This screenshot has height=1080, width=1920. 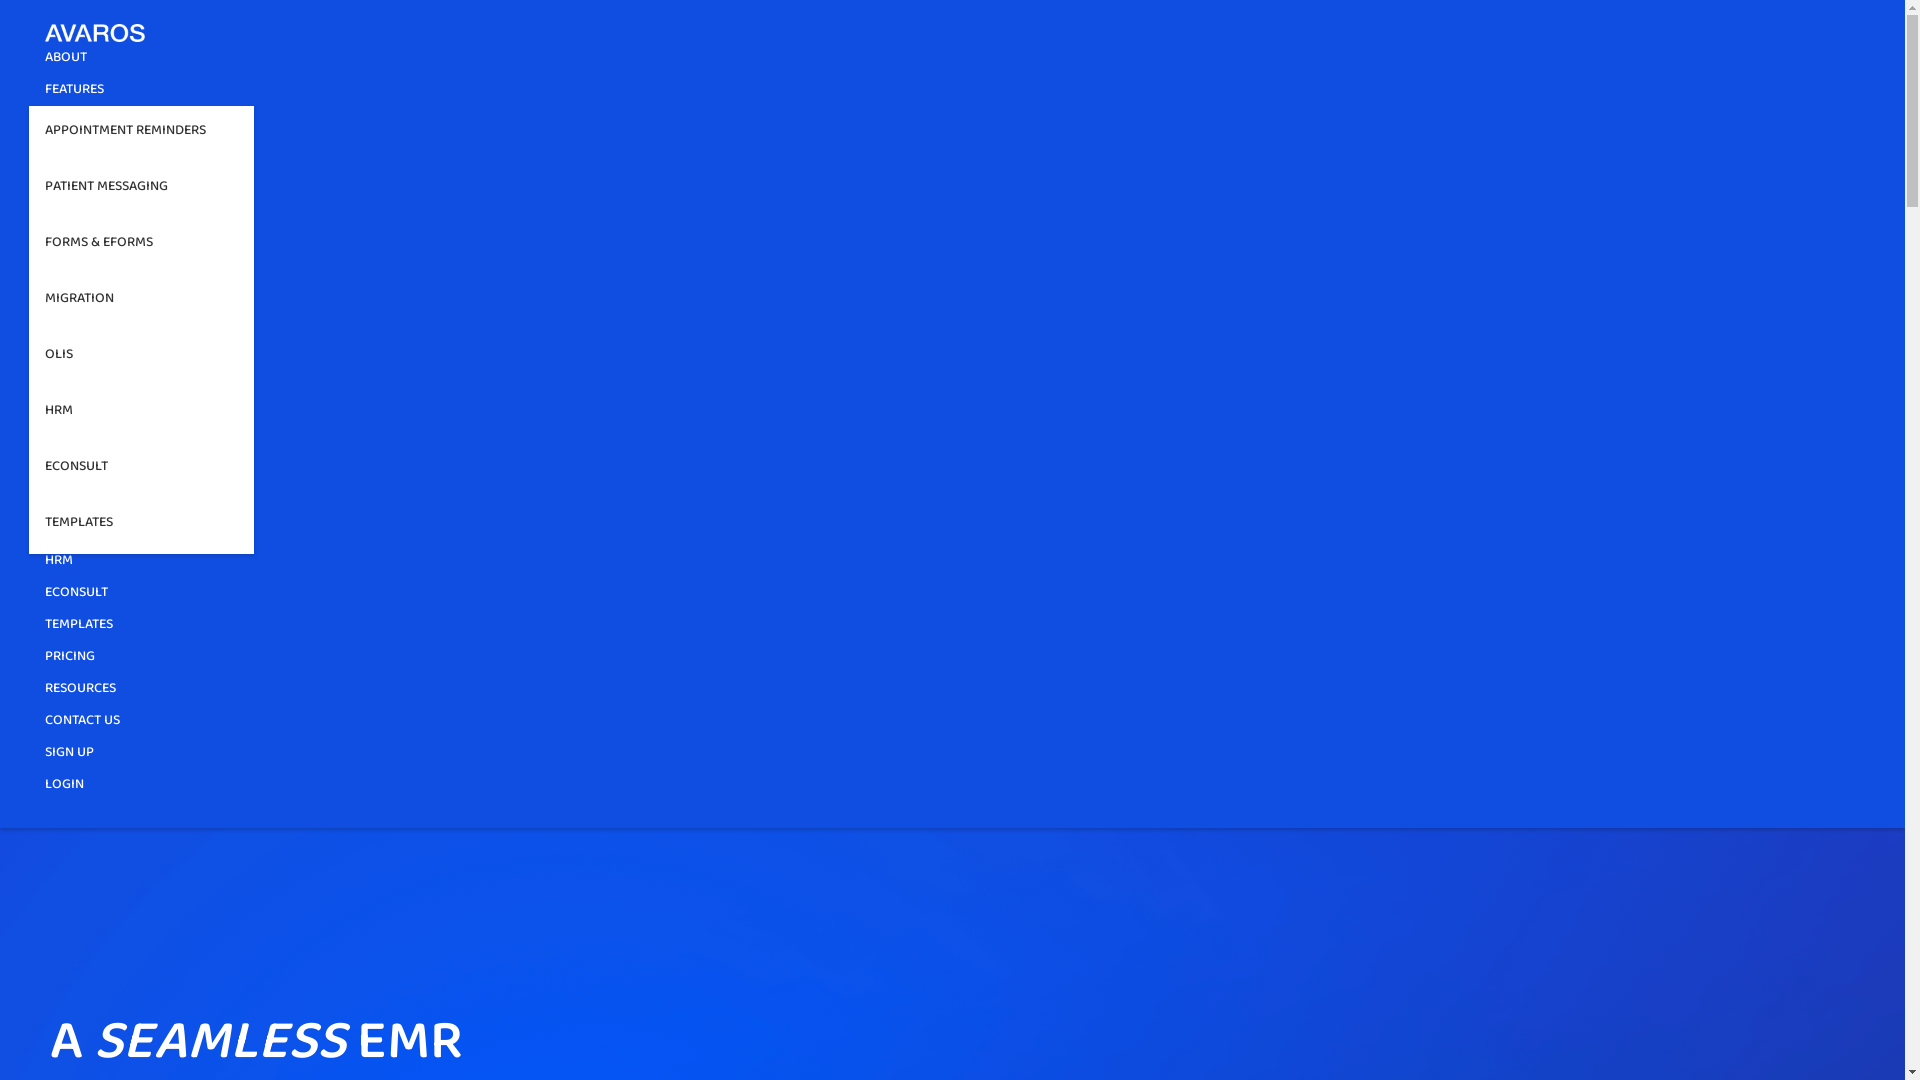 I want to click on RESOURCES, so click(x=80, y=692).